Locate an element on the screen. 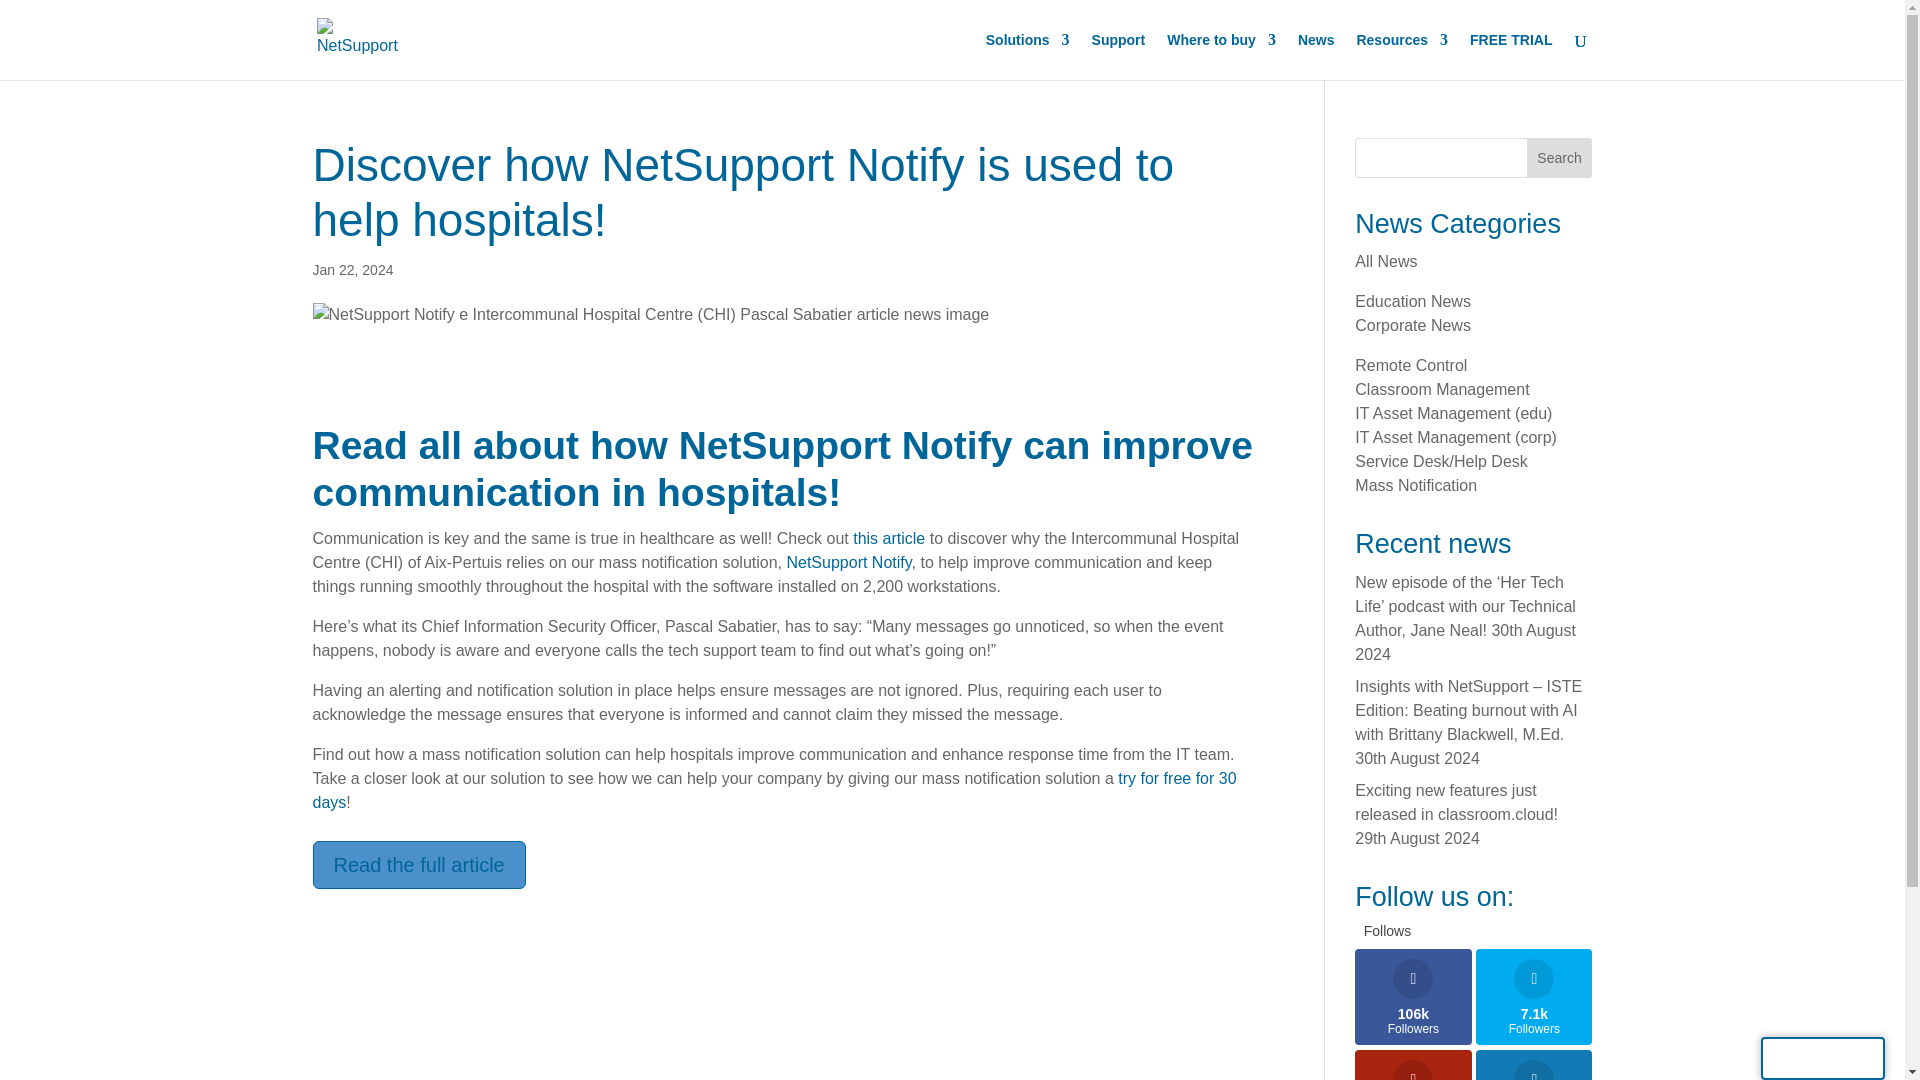 Image resolution: width=1920 pixels, height=1080 pixels. Corporate News is located at coordinates (1412, 325).